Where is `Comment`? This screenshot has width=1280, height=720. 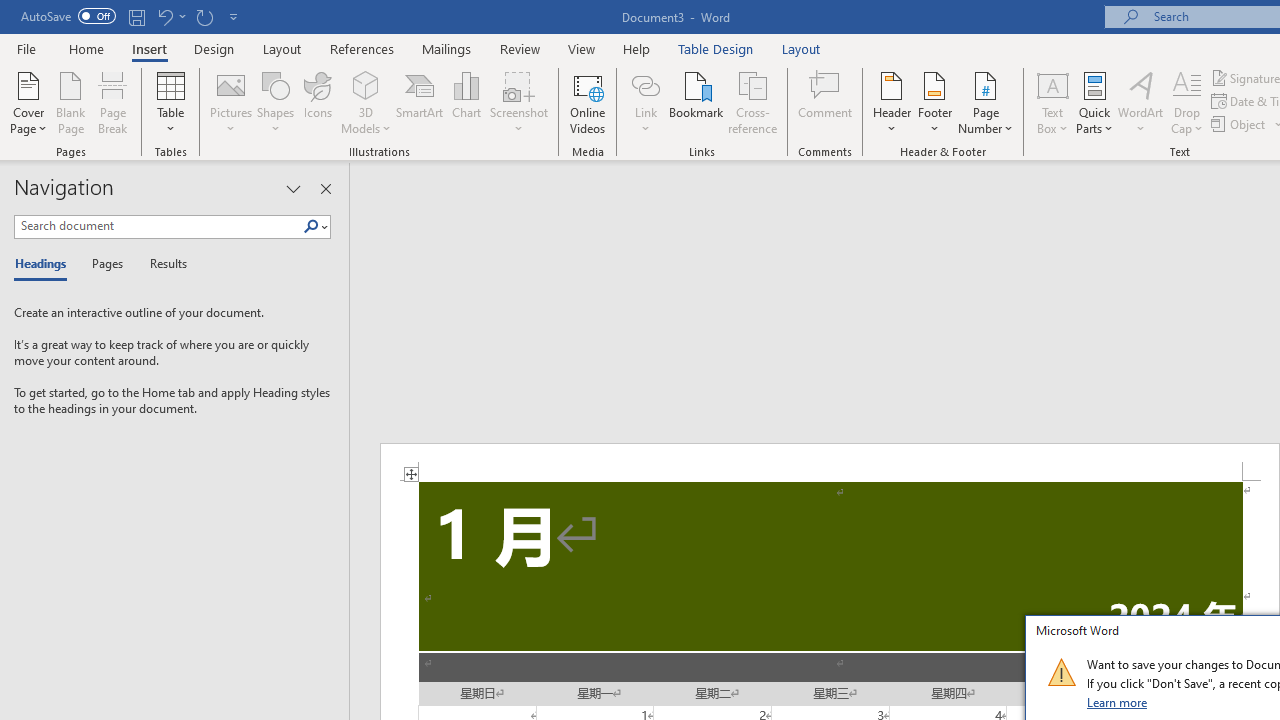
Comment is located at coordinates (826, 102).